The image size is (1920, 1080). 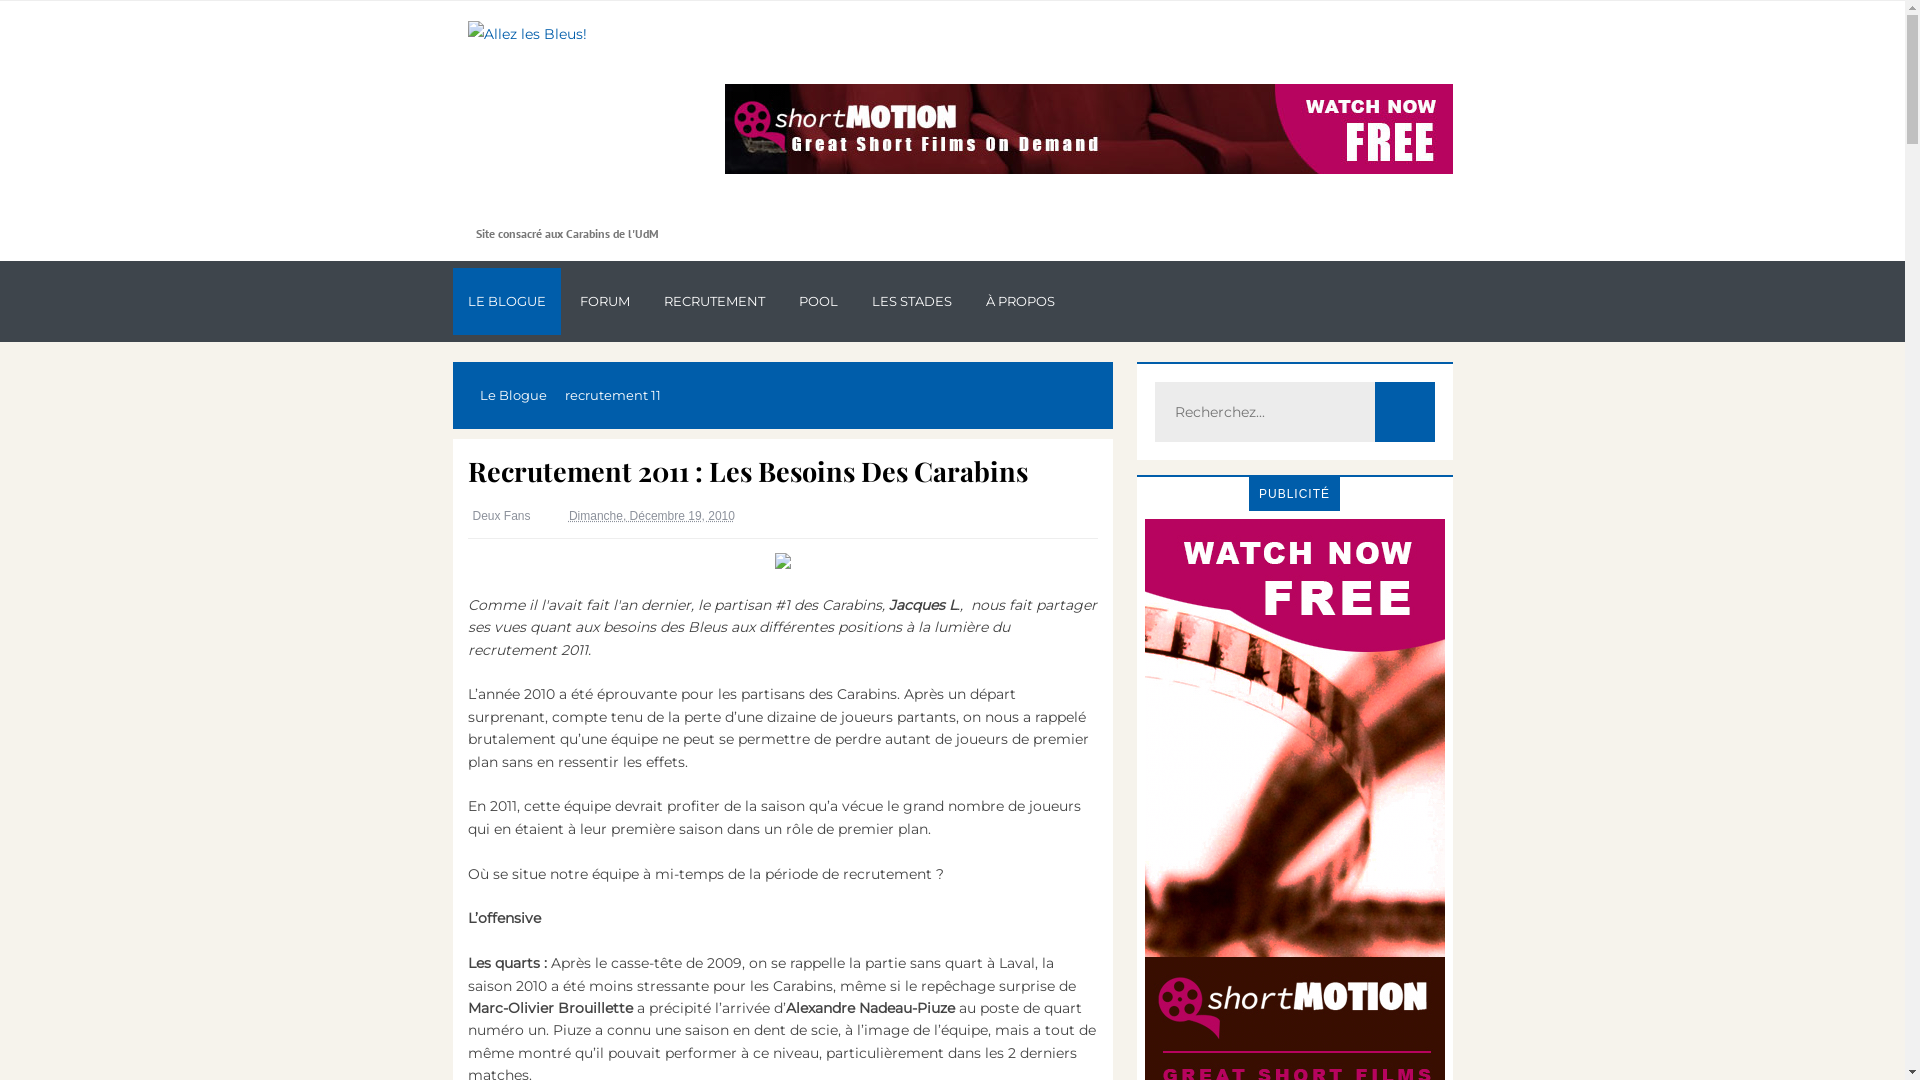 What do you see at coordinates (613, 395) in the screenshot?
I see `recrutement 11` at bounding box center [613, 395].